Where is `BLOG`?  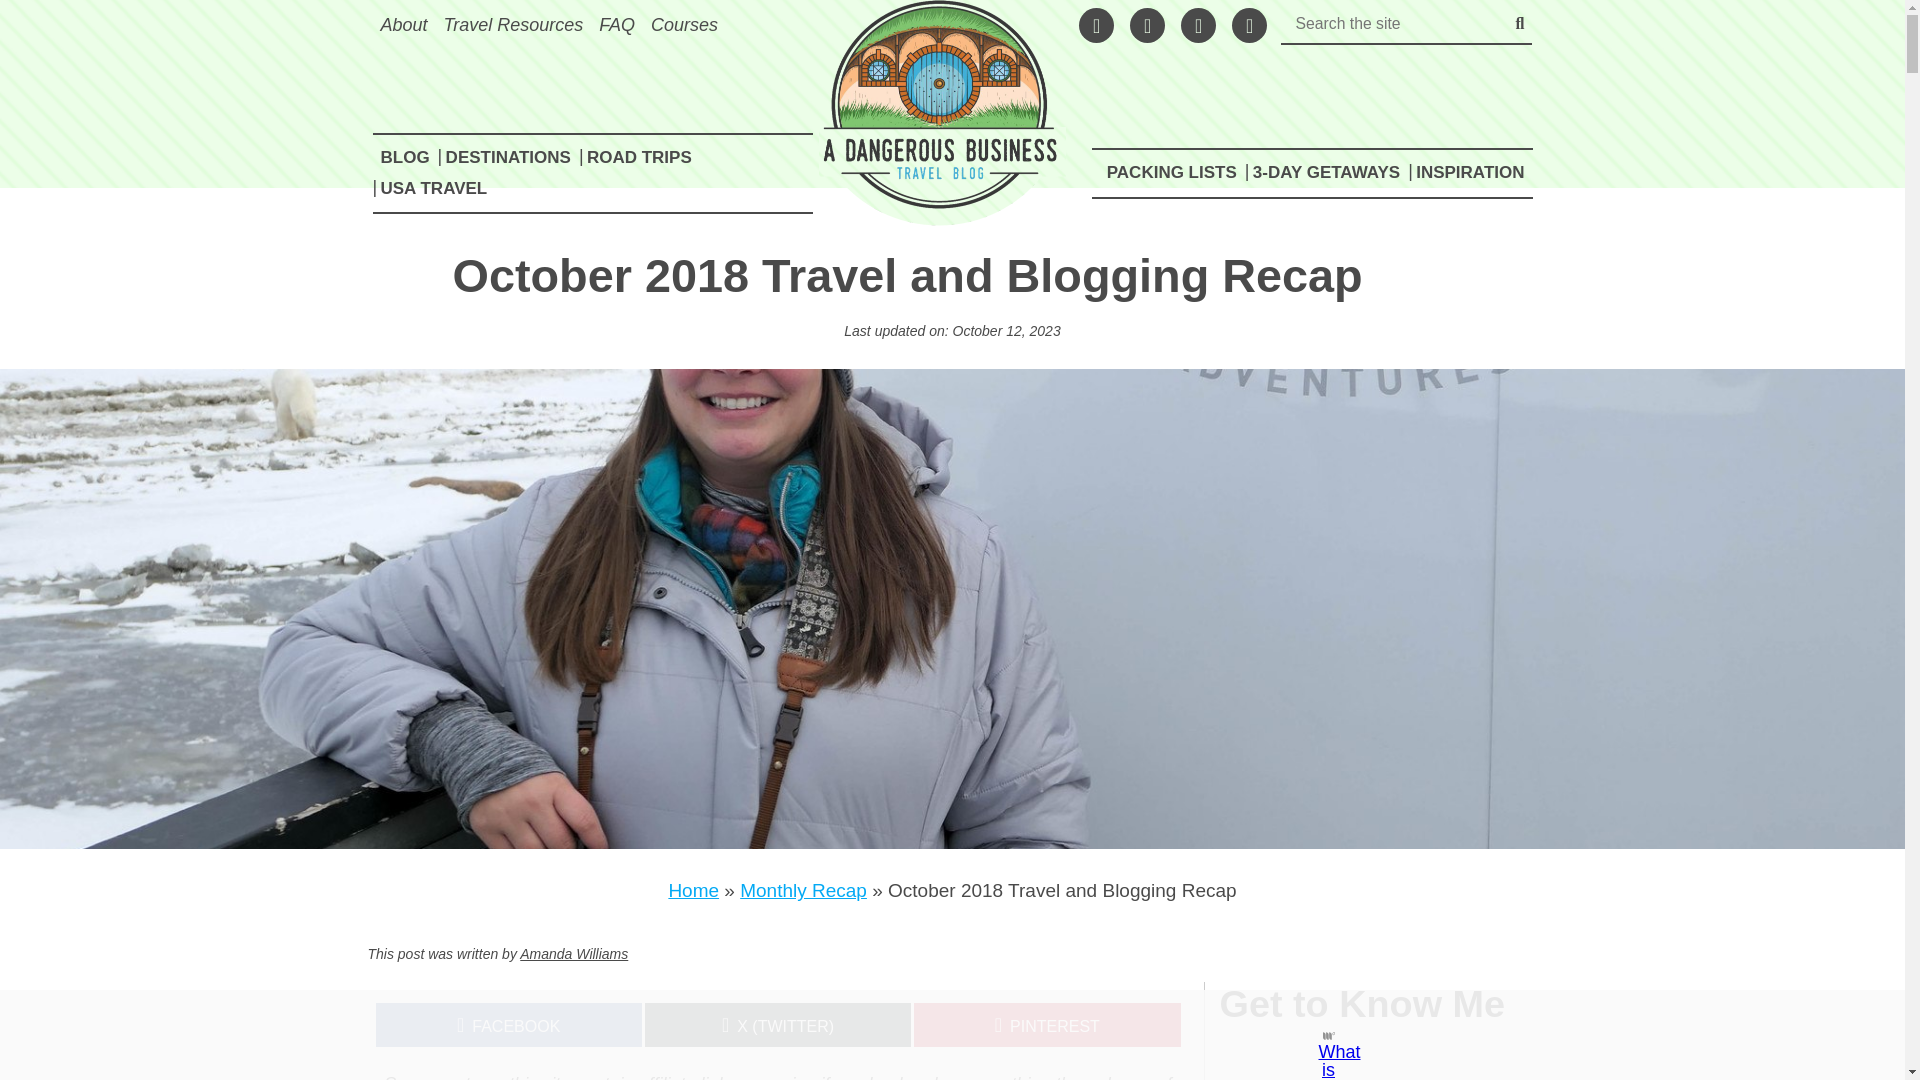
BLOG is located at coordinates (404, 158).